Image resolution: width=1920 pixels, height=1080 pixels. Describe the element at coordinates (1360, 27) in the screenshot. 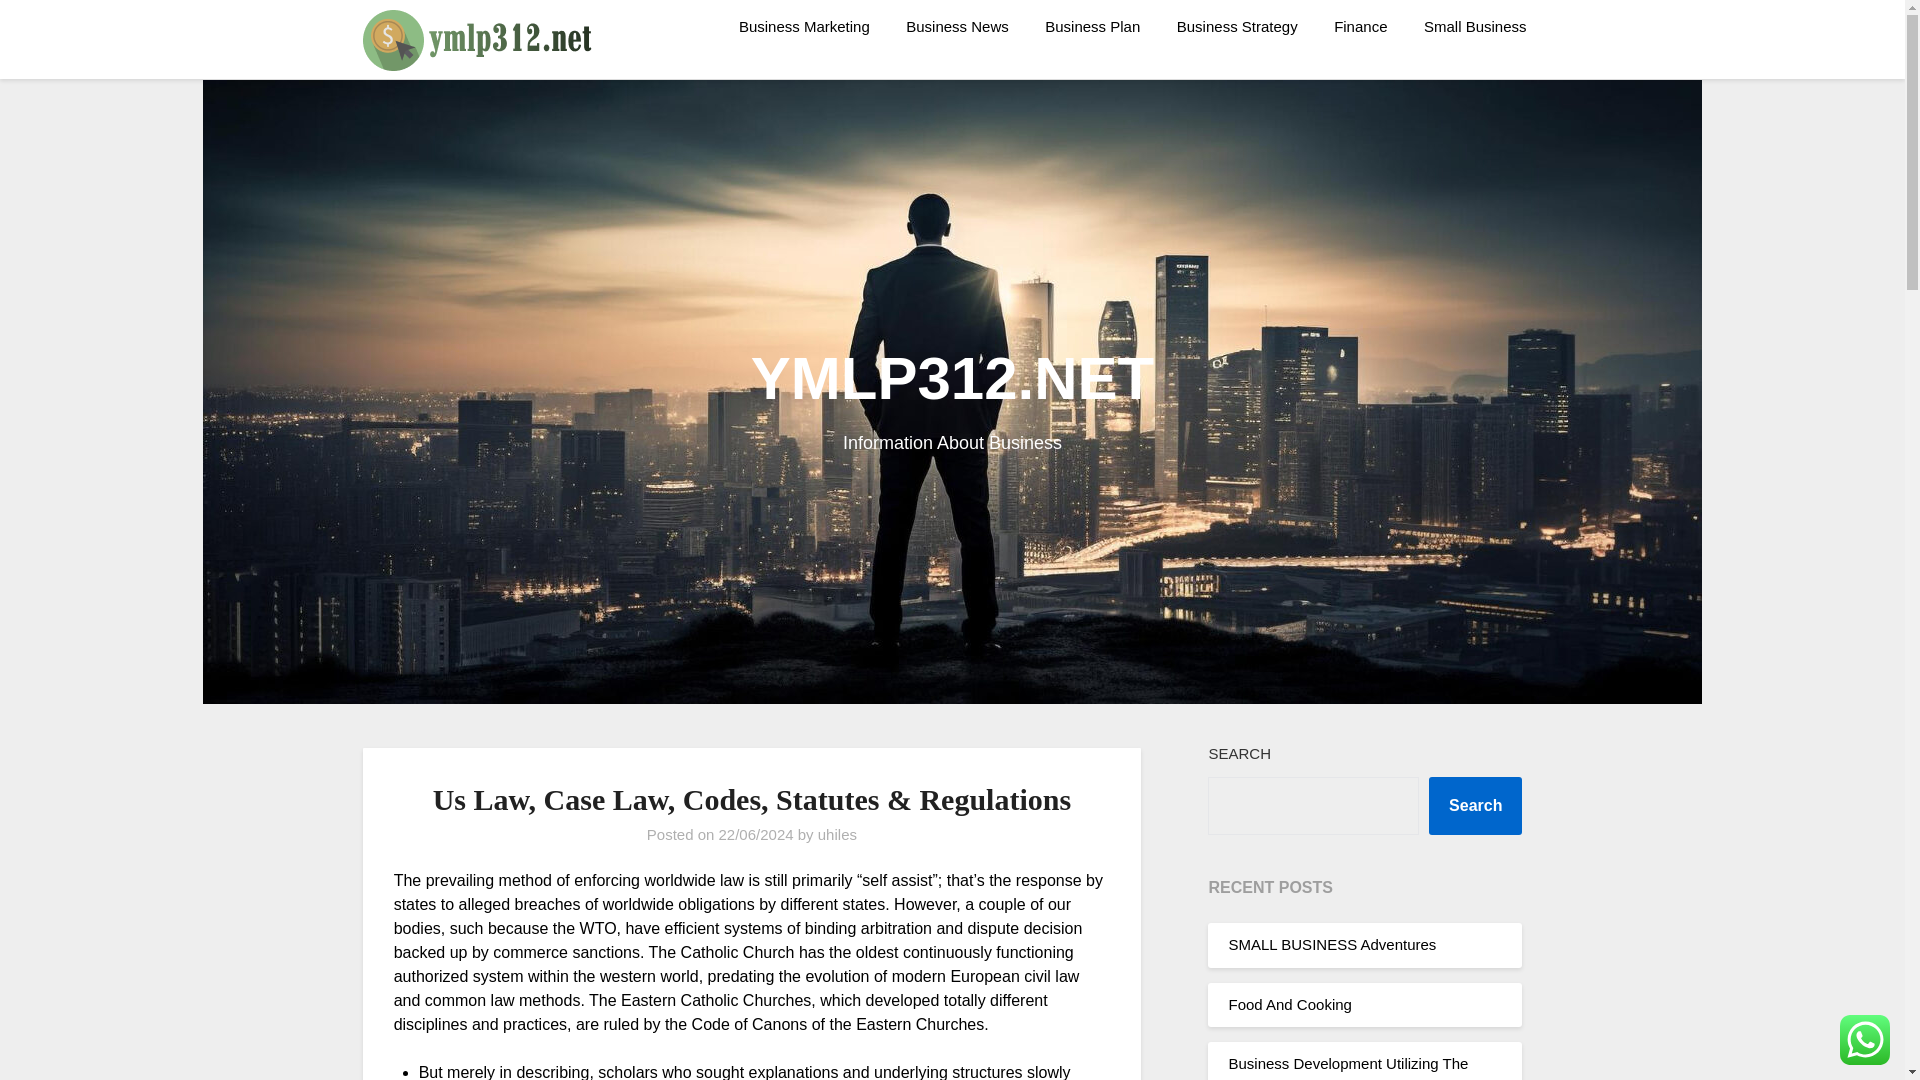

I see `Finance` at that location.